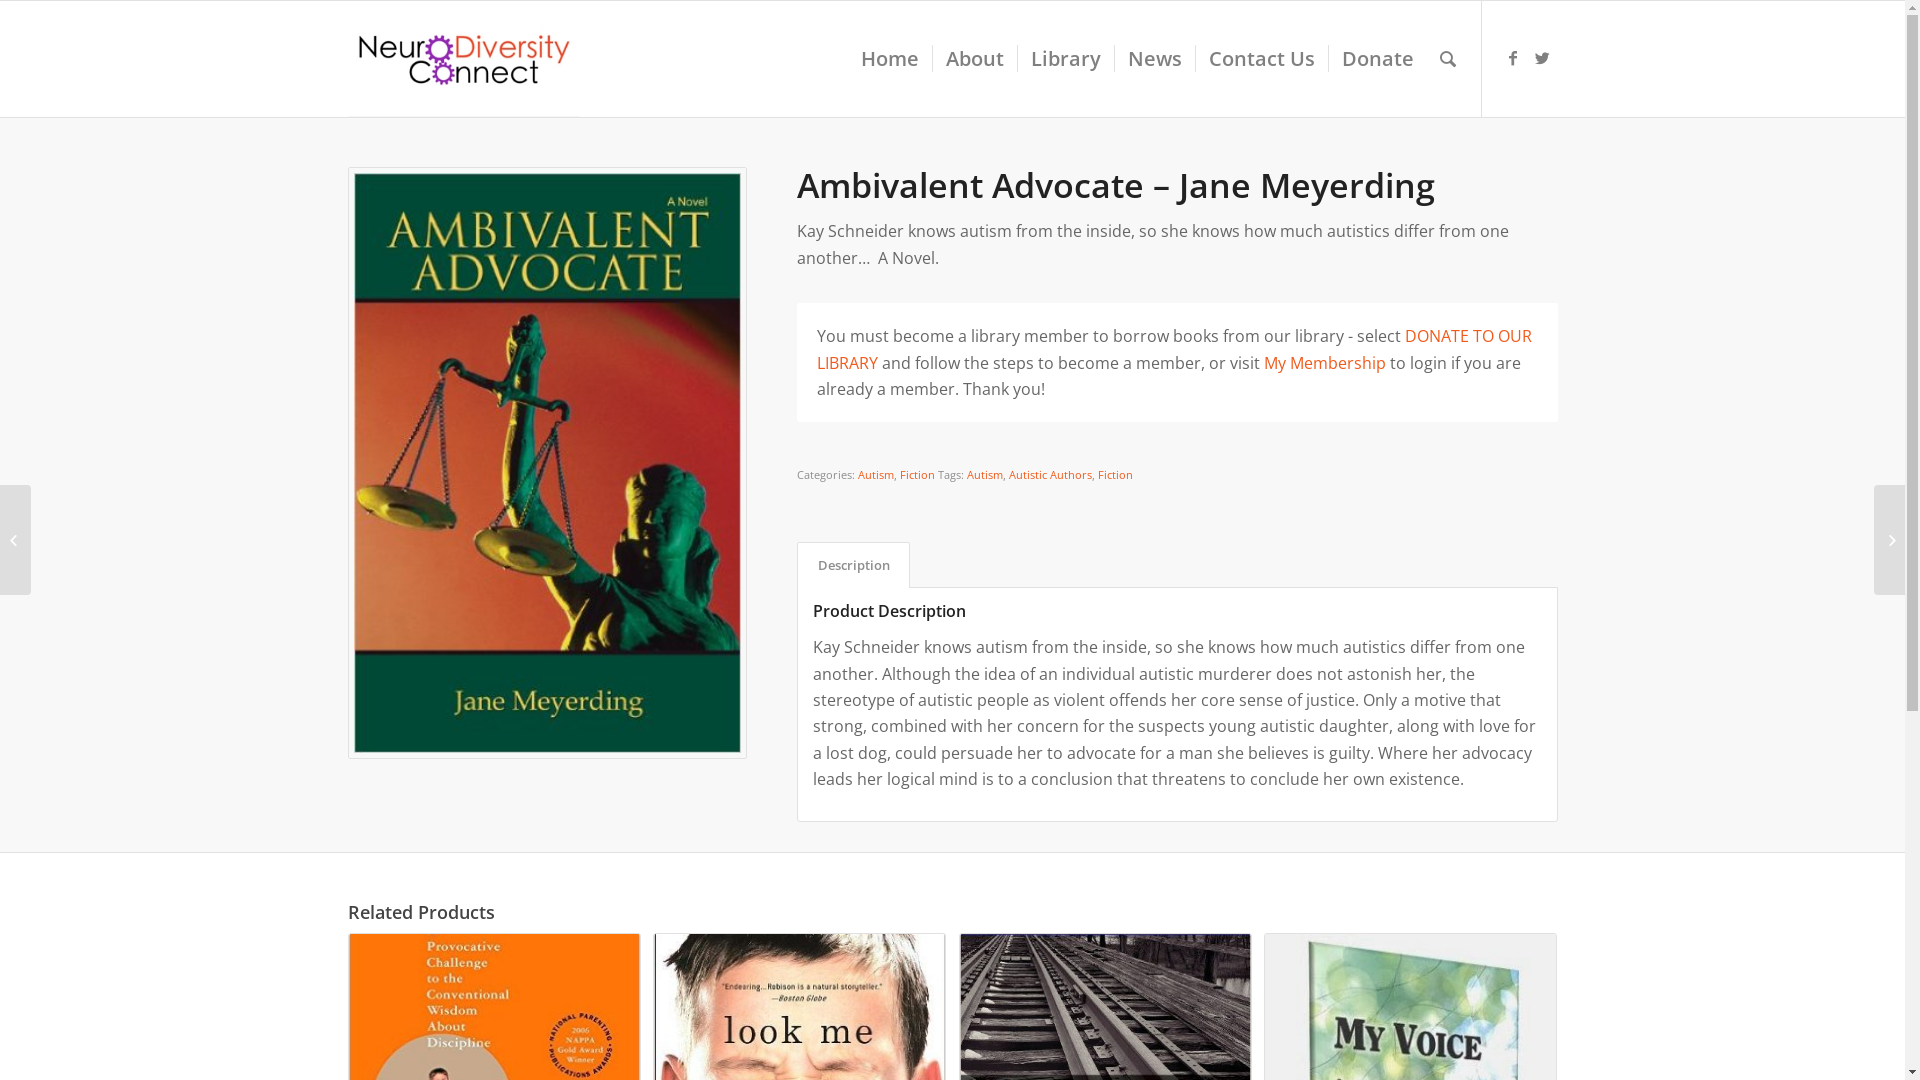 Image resolution: width=1920 pixels, height=1080 pixels. What do you see at coordinates (1174, 349) in the screenshot?
I see `DONATE TO OUR LIBRARY` at bounding box center [1174, 349].